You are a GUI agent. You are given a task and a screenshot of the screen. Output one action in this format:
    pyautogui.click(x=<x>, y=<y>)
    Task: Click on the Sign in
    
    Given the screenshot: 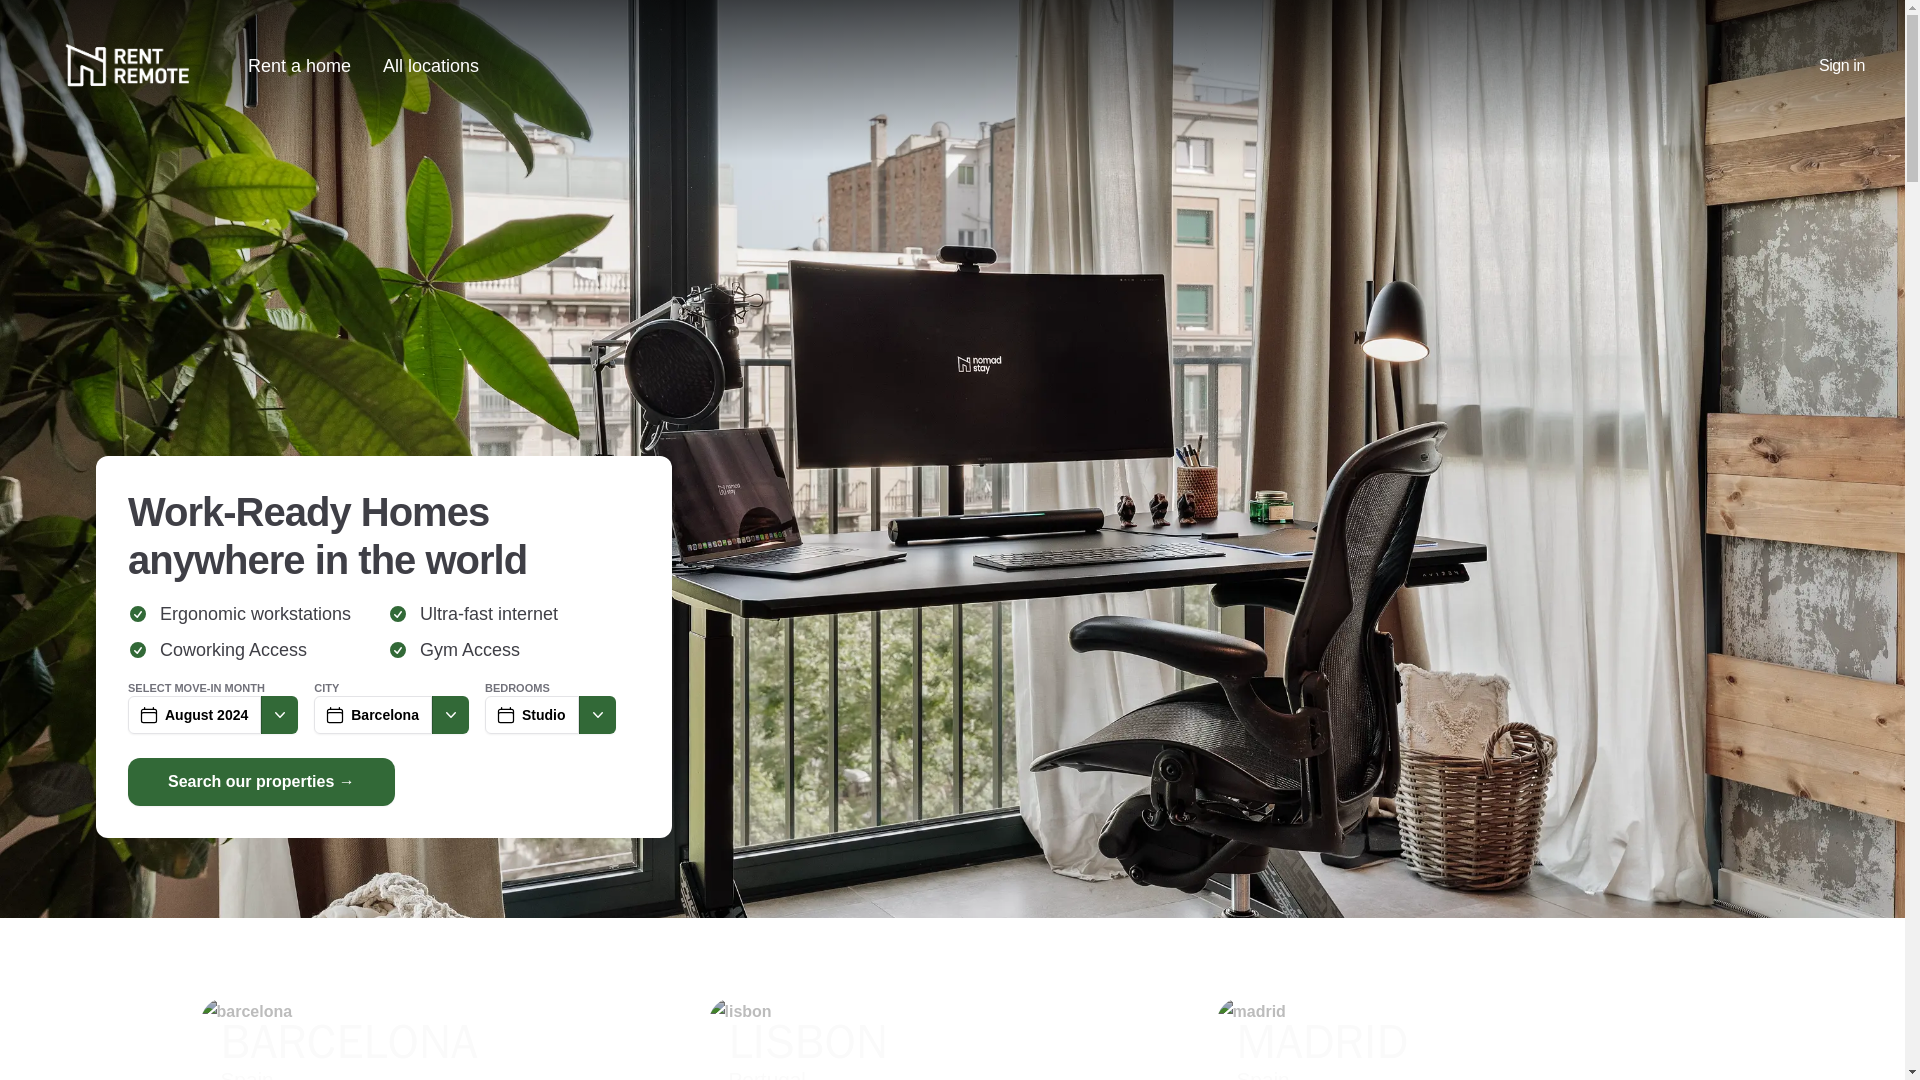 What is the action you would take?
    pyautogui.click(x=450, y=714)
    